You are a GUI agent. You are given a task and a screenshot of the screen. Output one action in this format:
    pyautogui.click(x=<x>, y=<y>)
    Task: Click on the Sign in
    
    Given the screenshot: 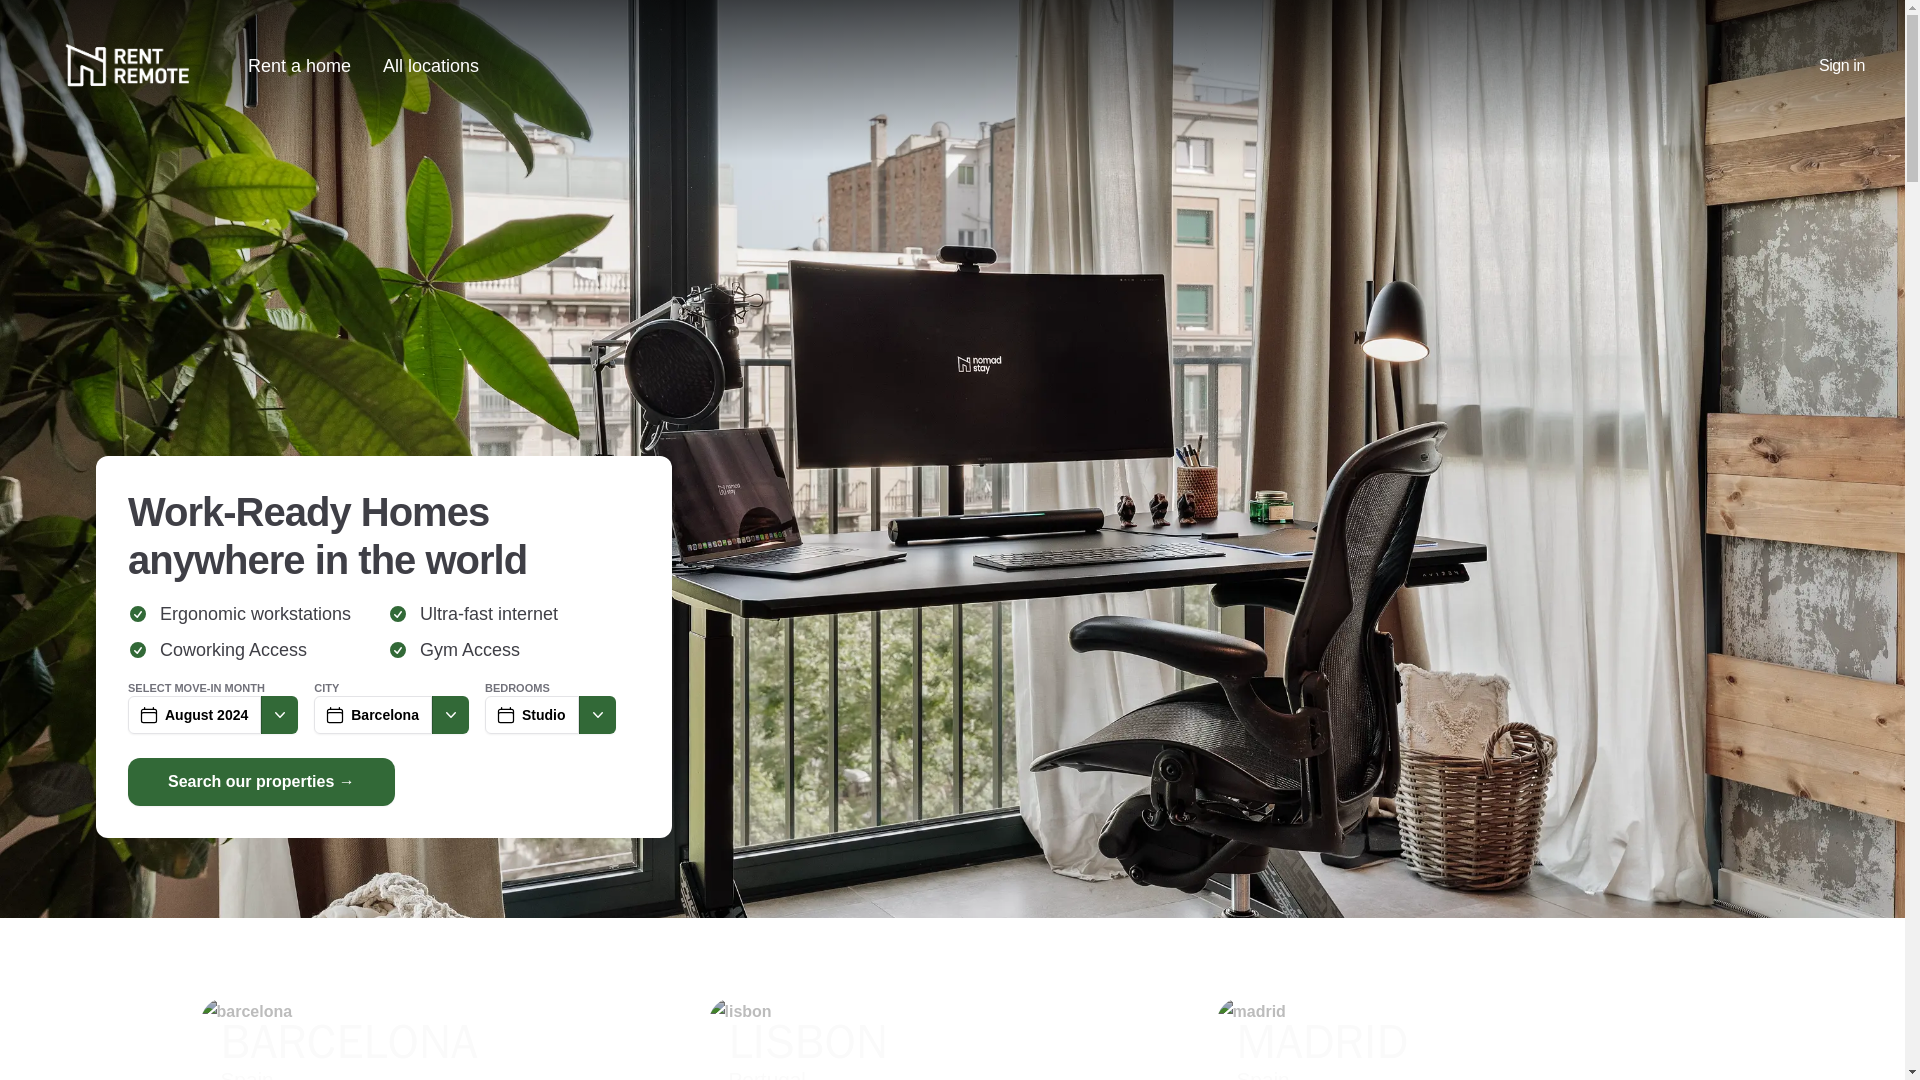 What is the action you would take?
    pyautogui.click(x=450, y=714)
    